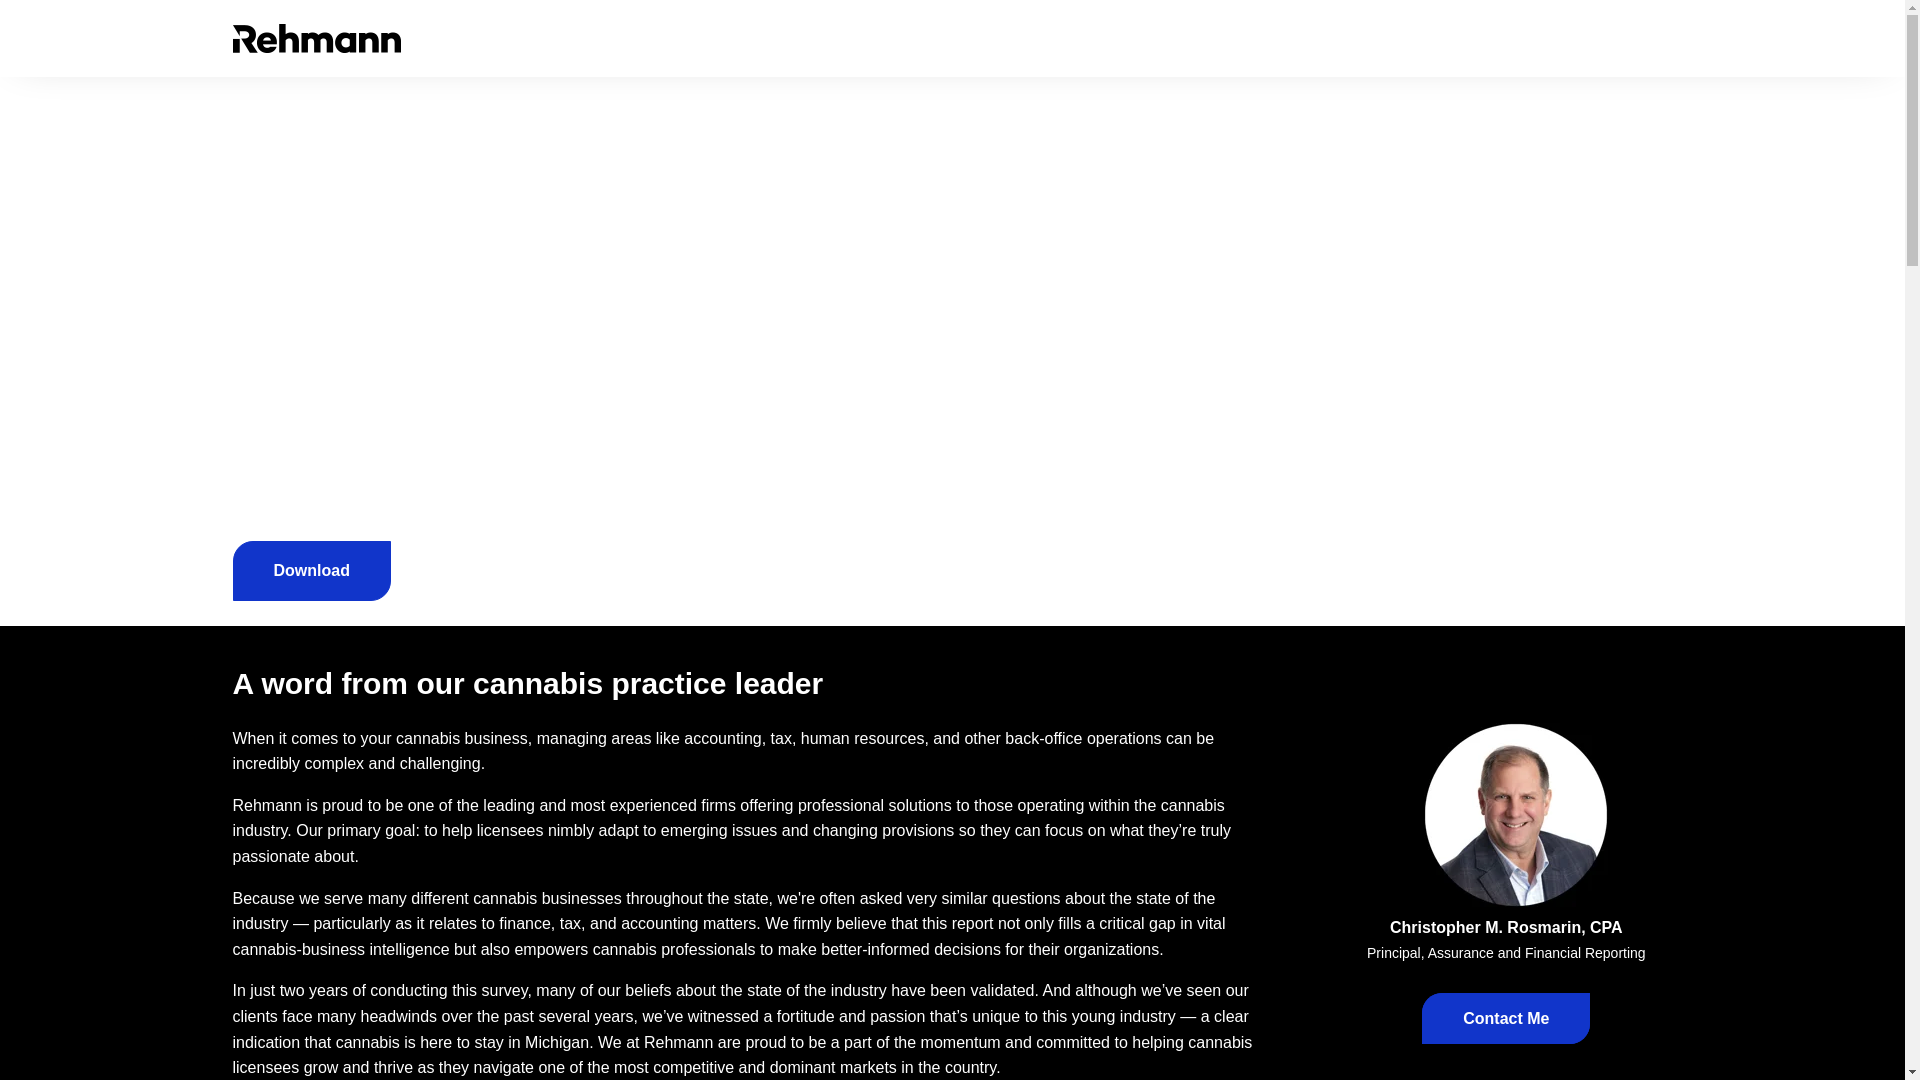  Describe the element at coordinates (310, 570) in the screenshot. I see `Download` at that location.